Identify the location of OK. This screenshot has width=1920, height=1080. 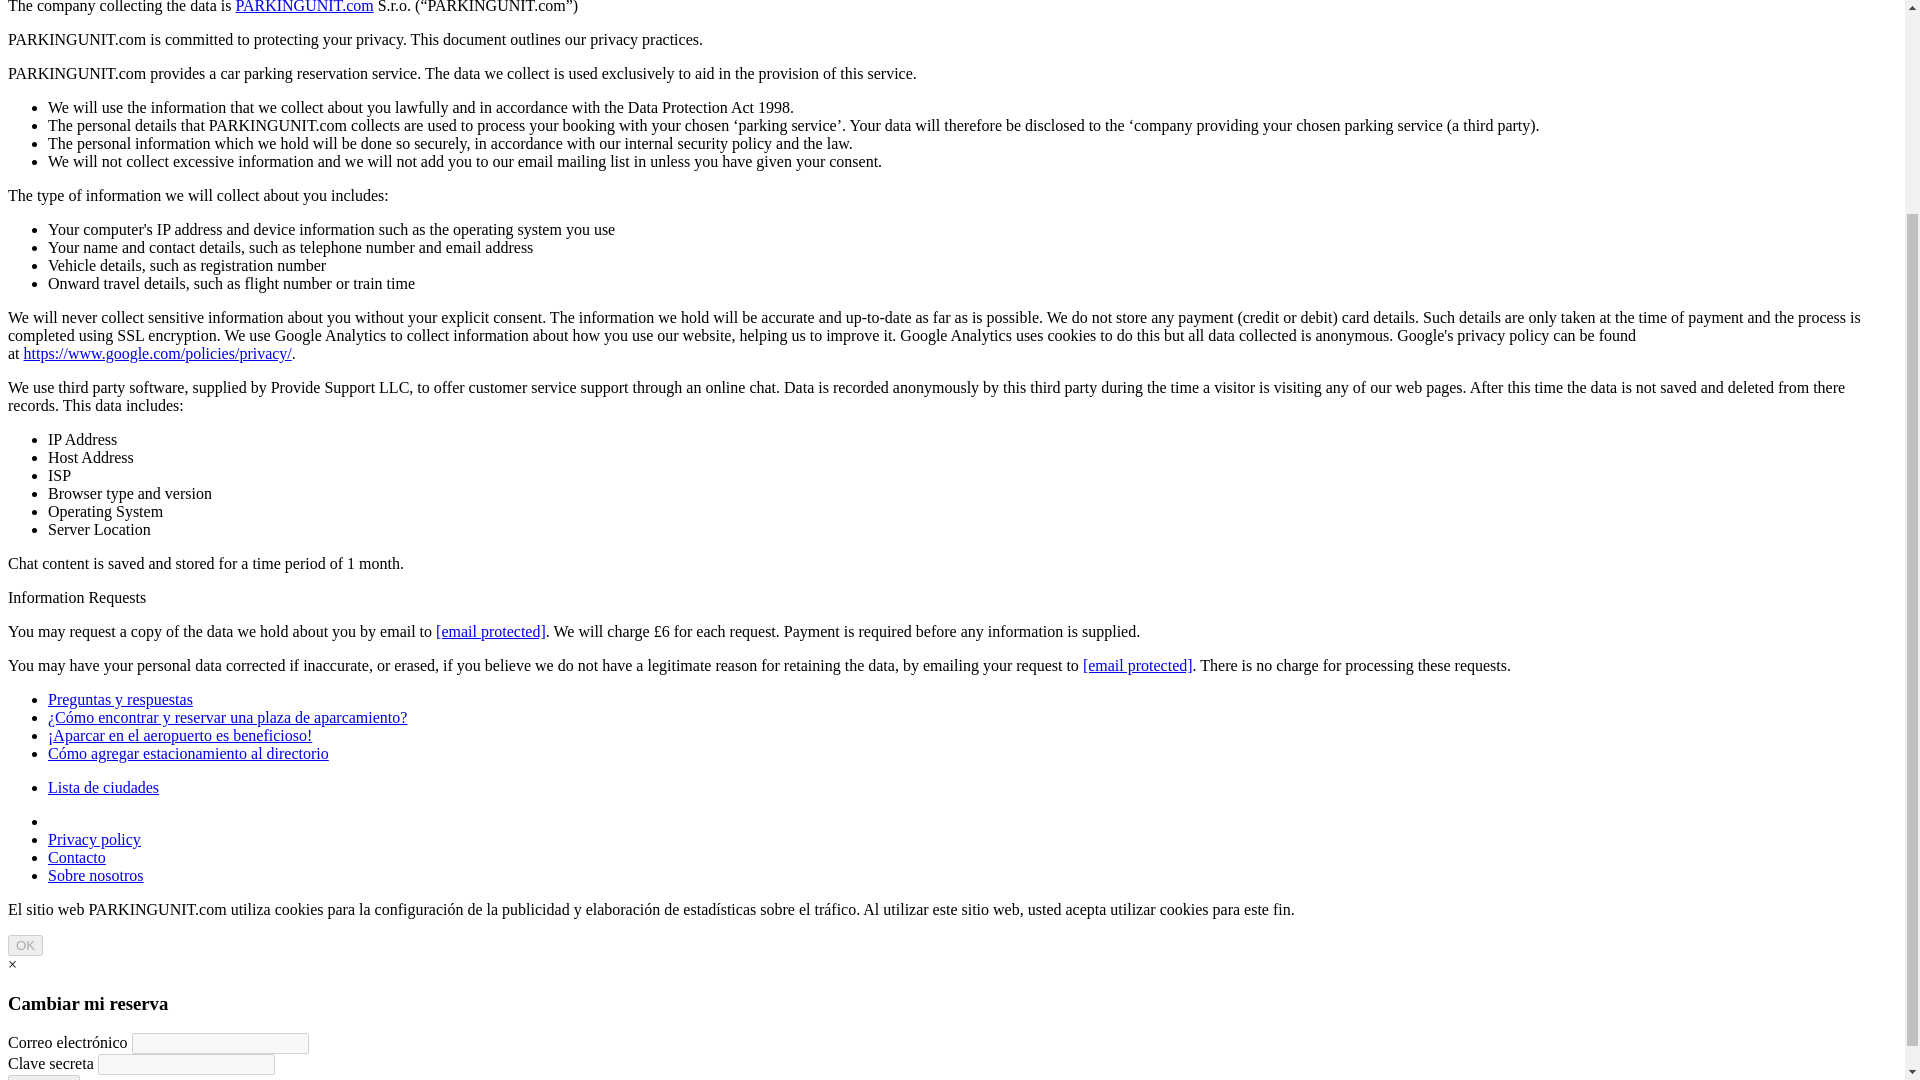
(24, 945).